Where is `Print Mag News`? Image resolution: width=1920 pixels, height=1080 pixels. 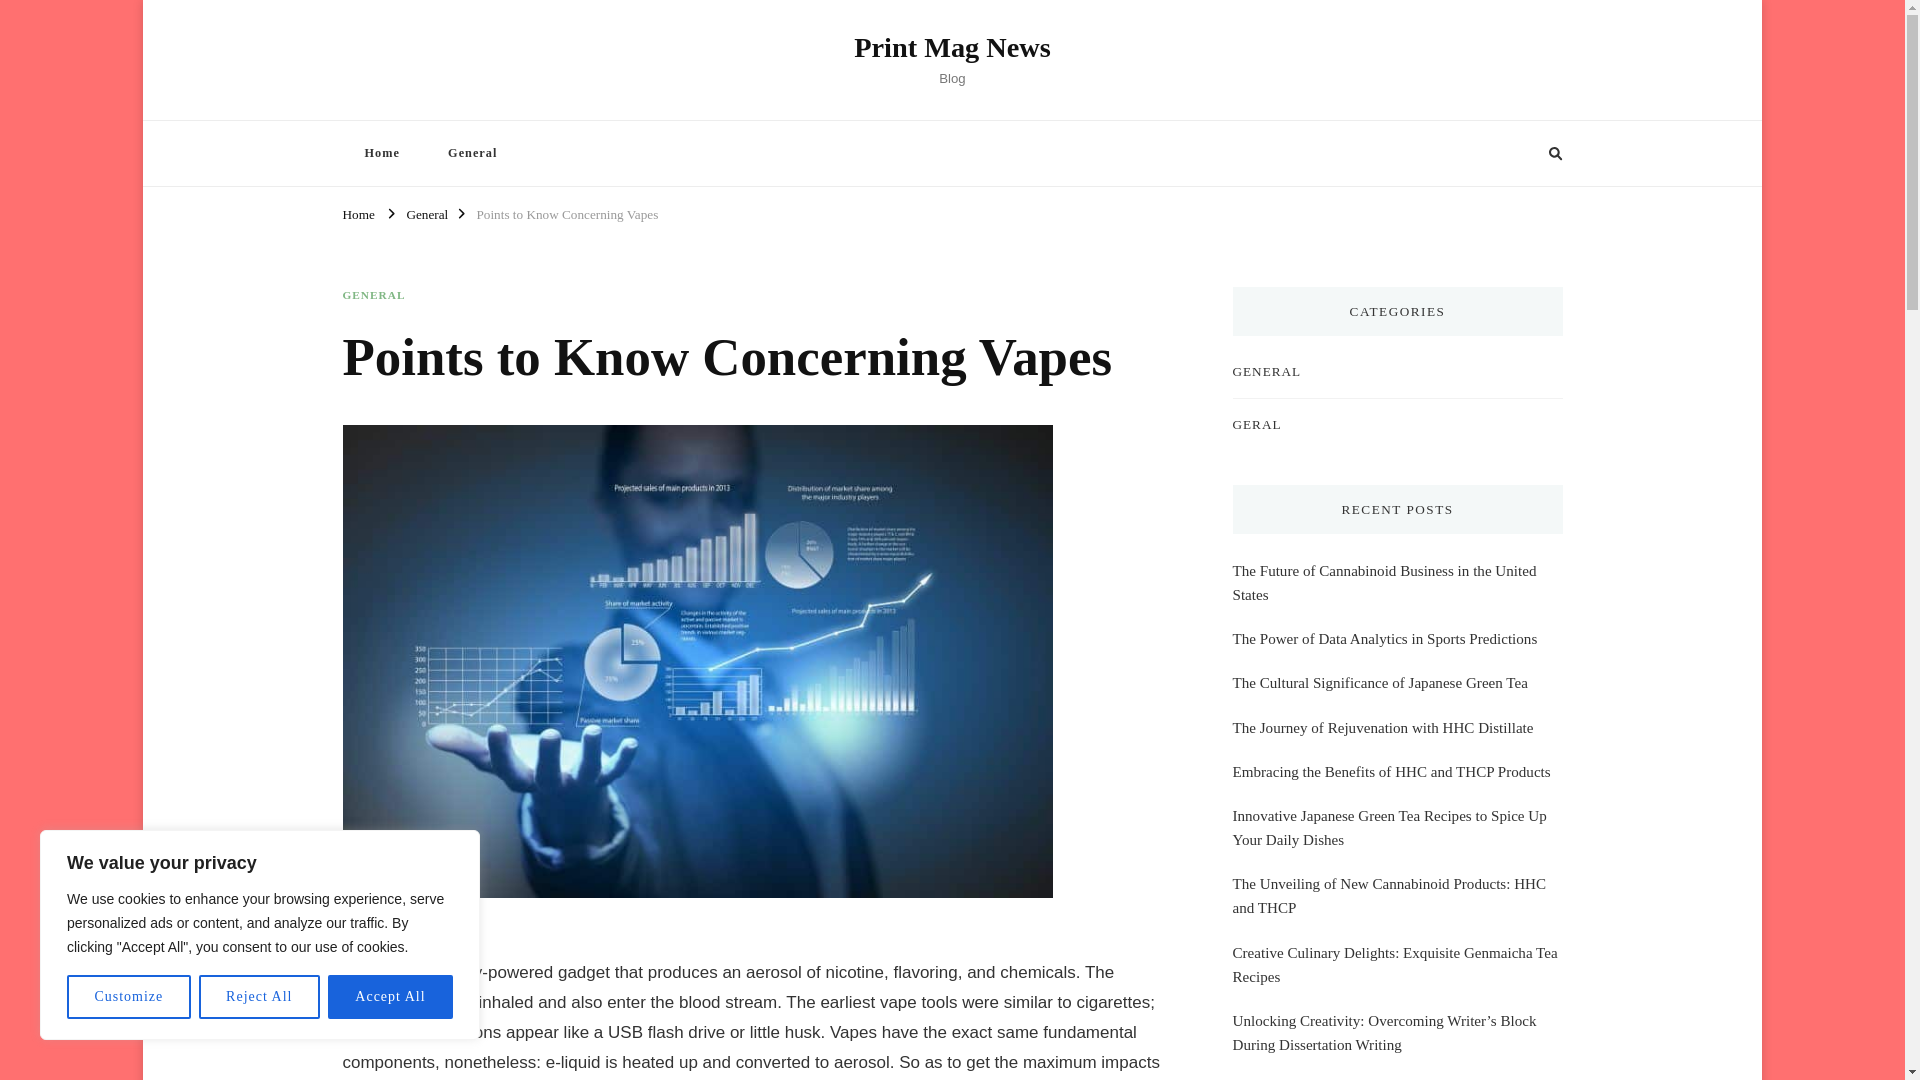
Print Mag News is located at coordinates (952, 47).